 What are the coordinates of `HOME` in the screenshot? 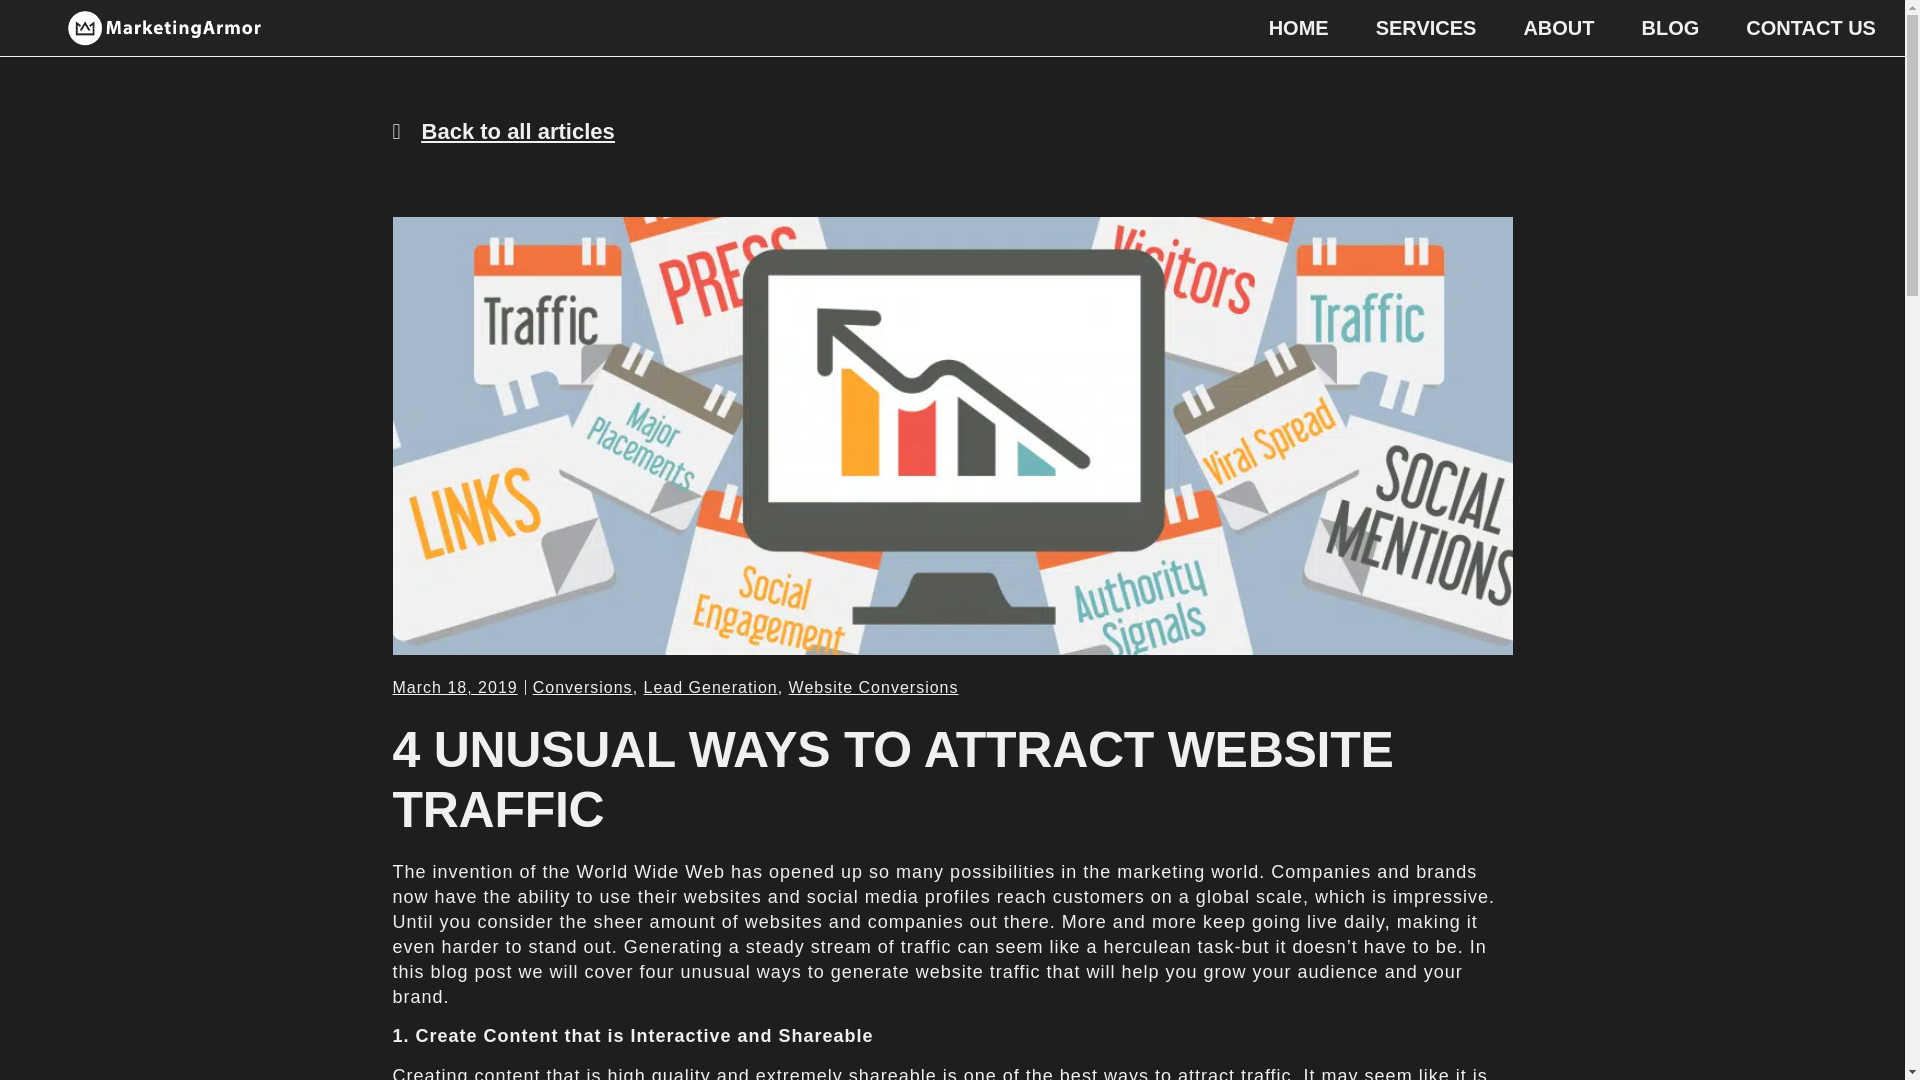 It's located at (1298, 28).